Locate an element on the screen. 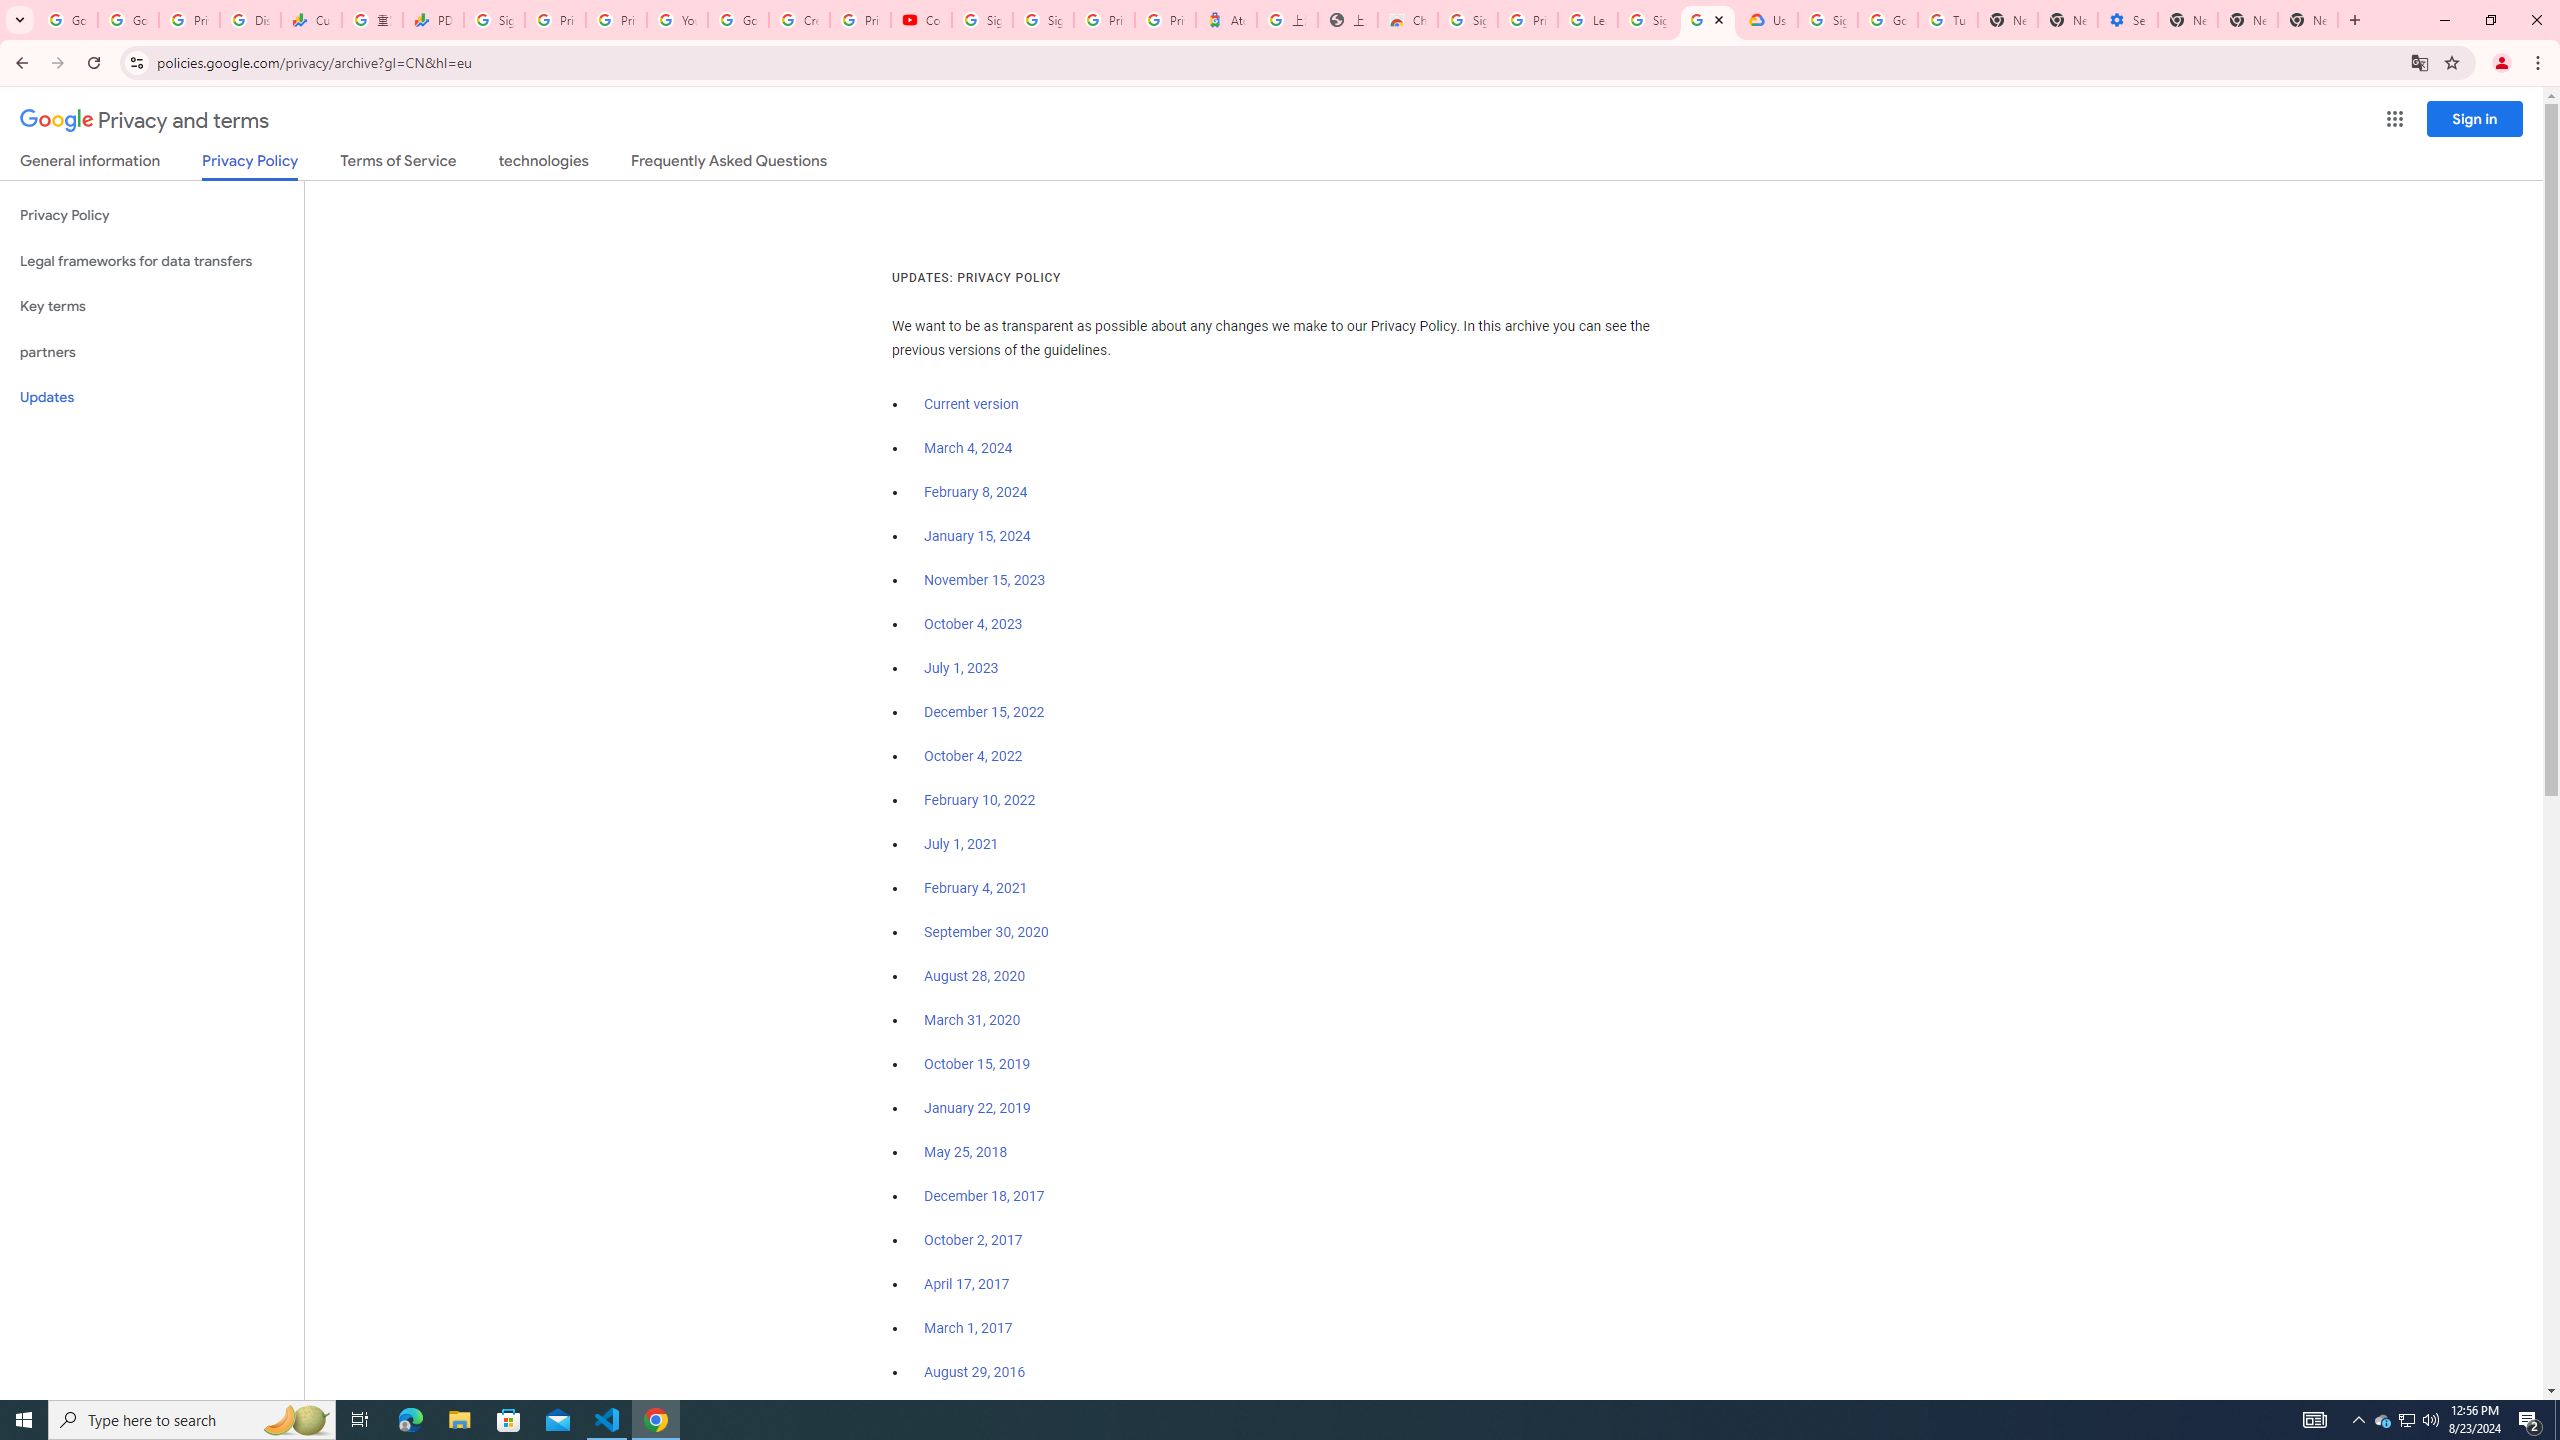 The width and height of the screenshot is (2560, 1440). March 1, 2017 is located at coordinates (968, 1328).